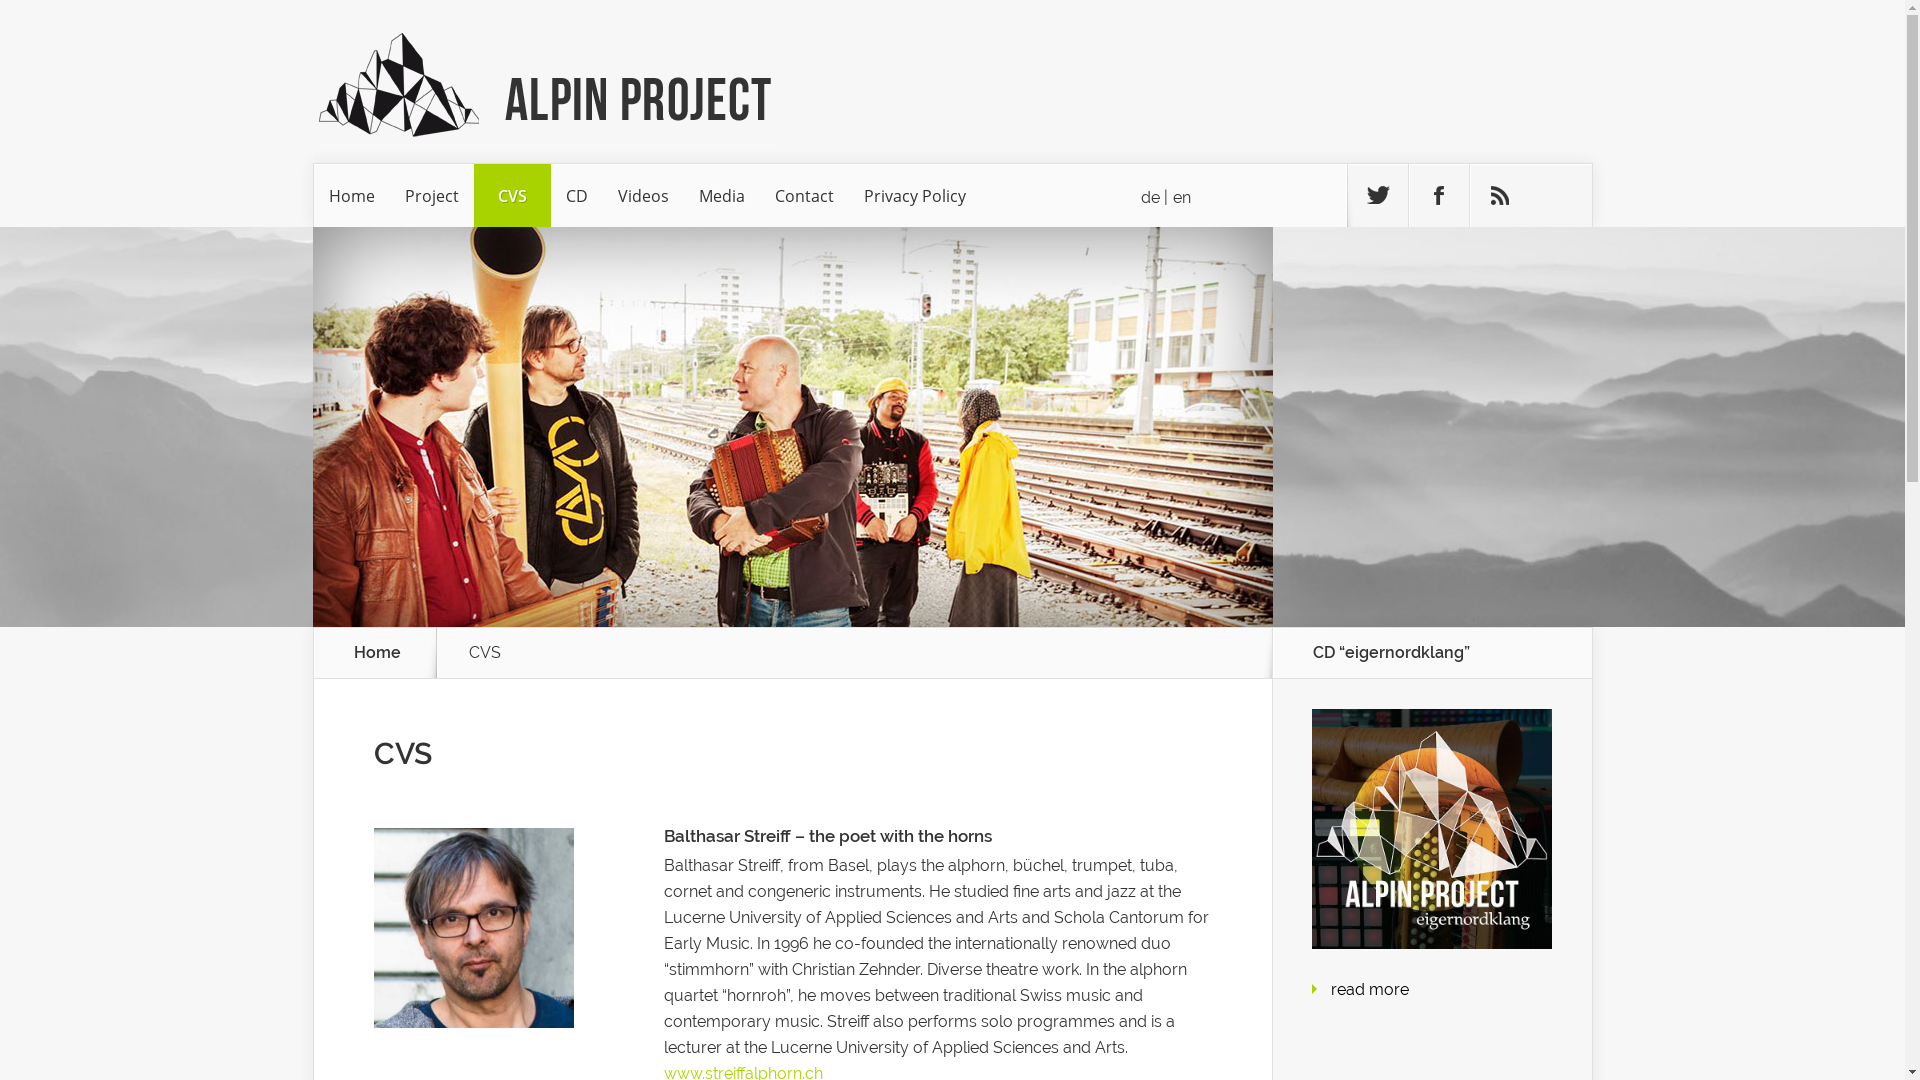 The height and width of the screenshot is (1080, 1920). Describe the element at coordinates (432, 196) in the screenshot. I see `Project` at that location.